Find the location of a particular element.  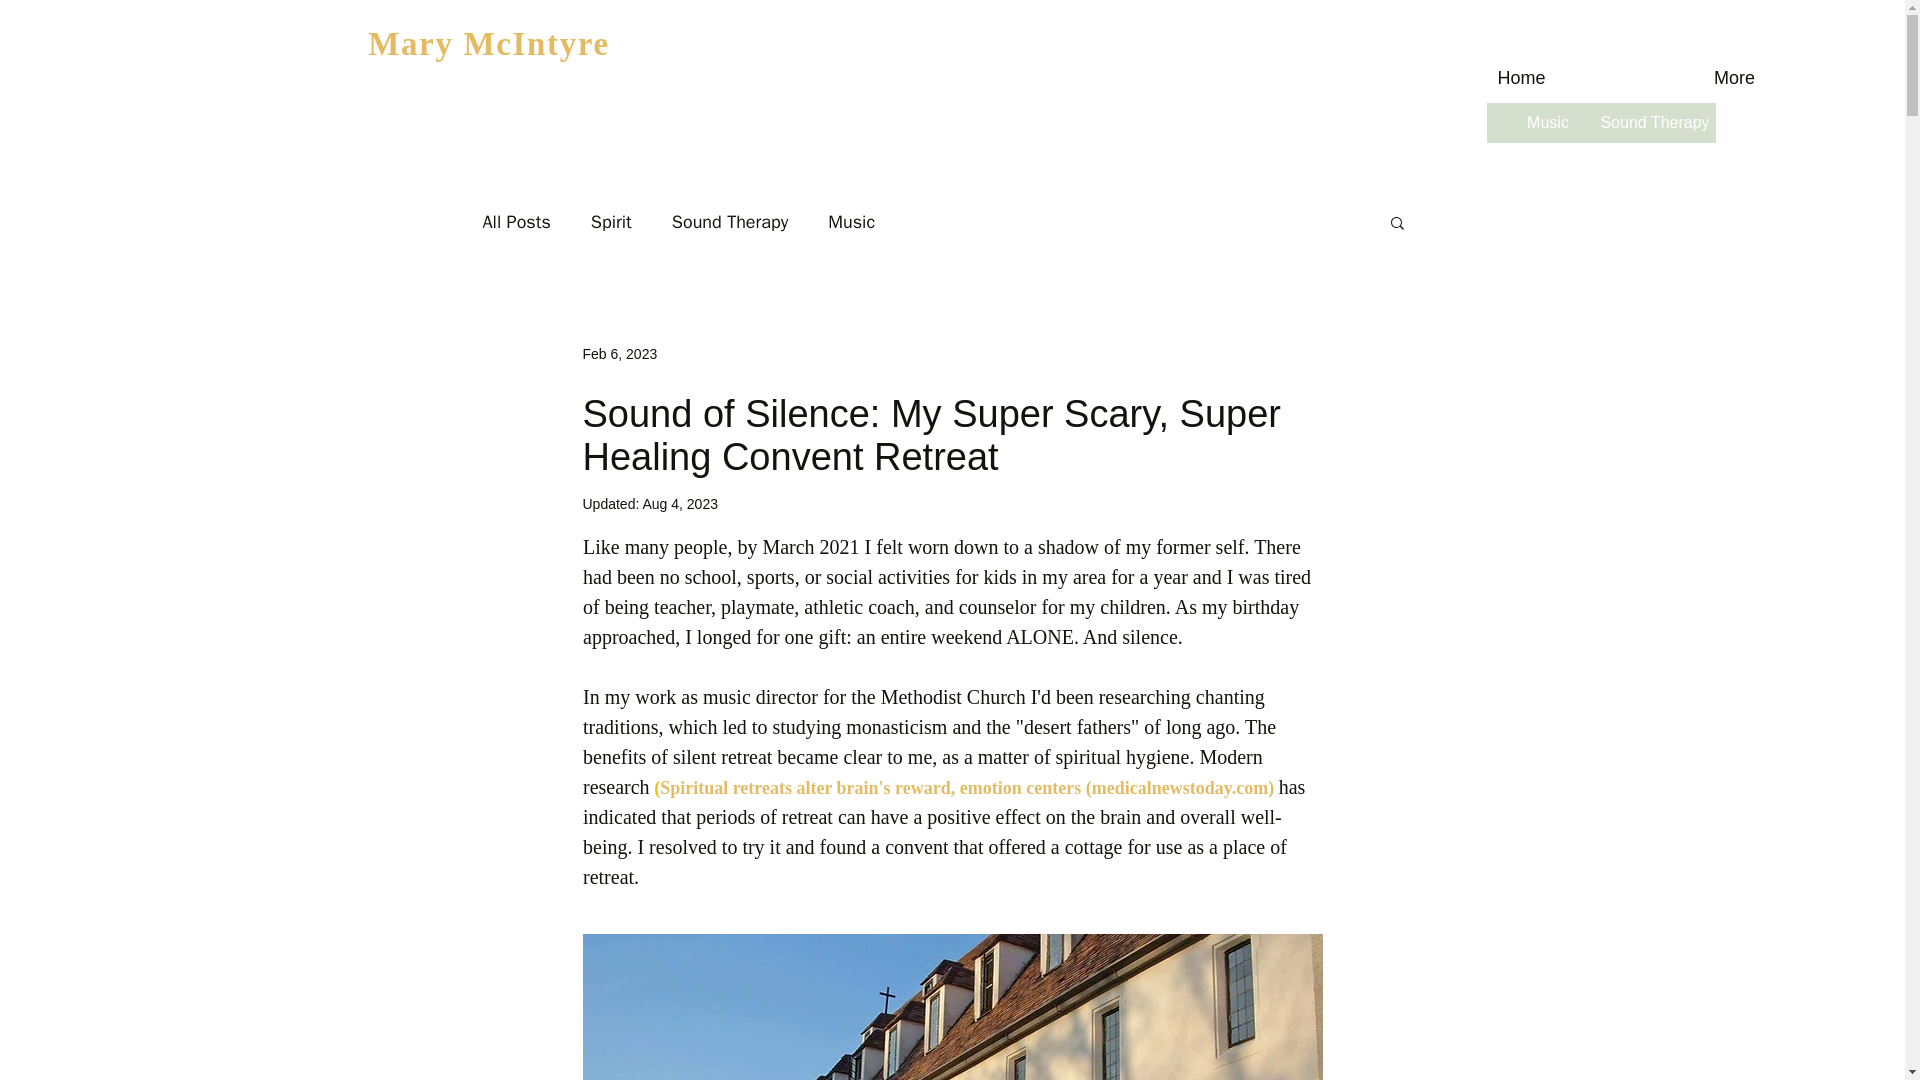

Feb 6, 2023 is located at coordinates (618, 353).